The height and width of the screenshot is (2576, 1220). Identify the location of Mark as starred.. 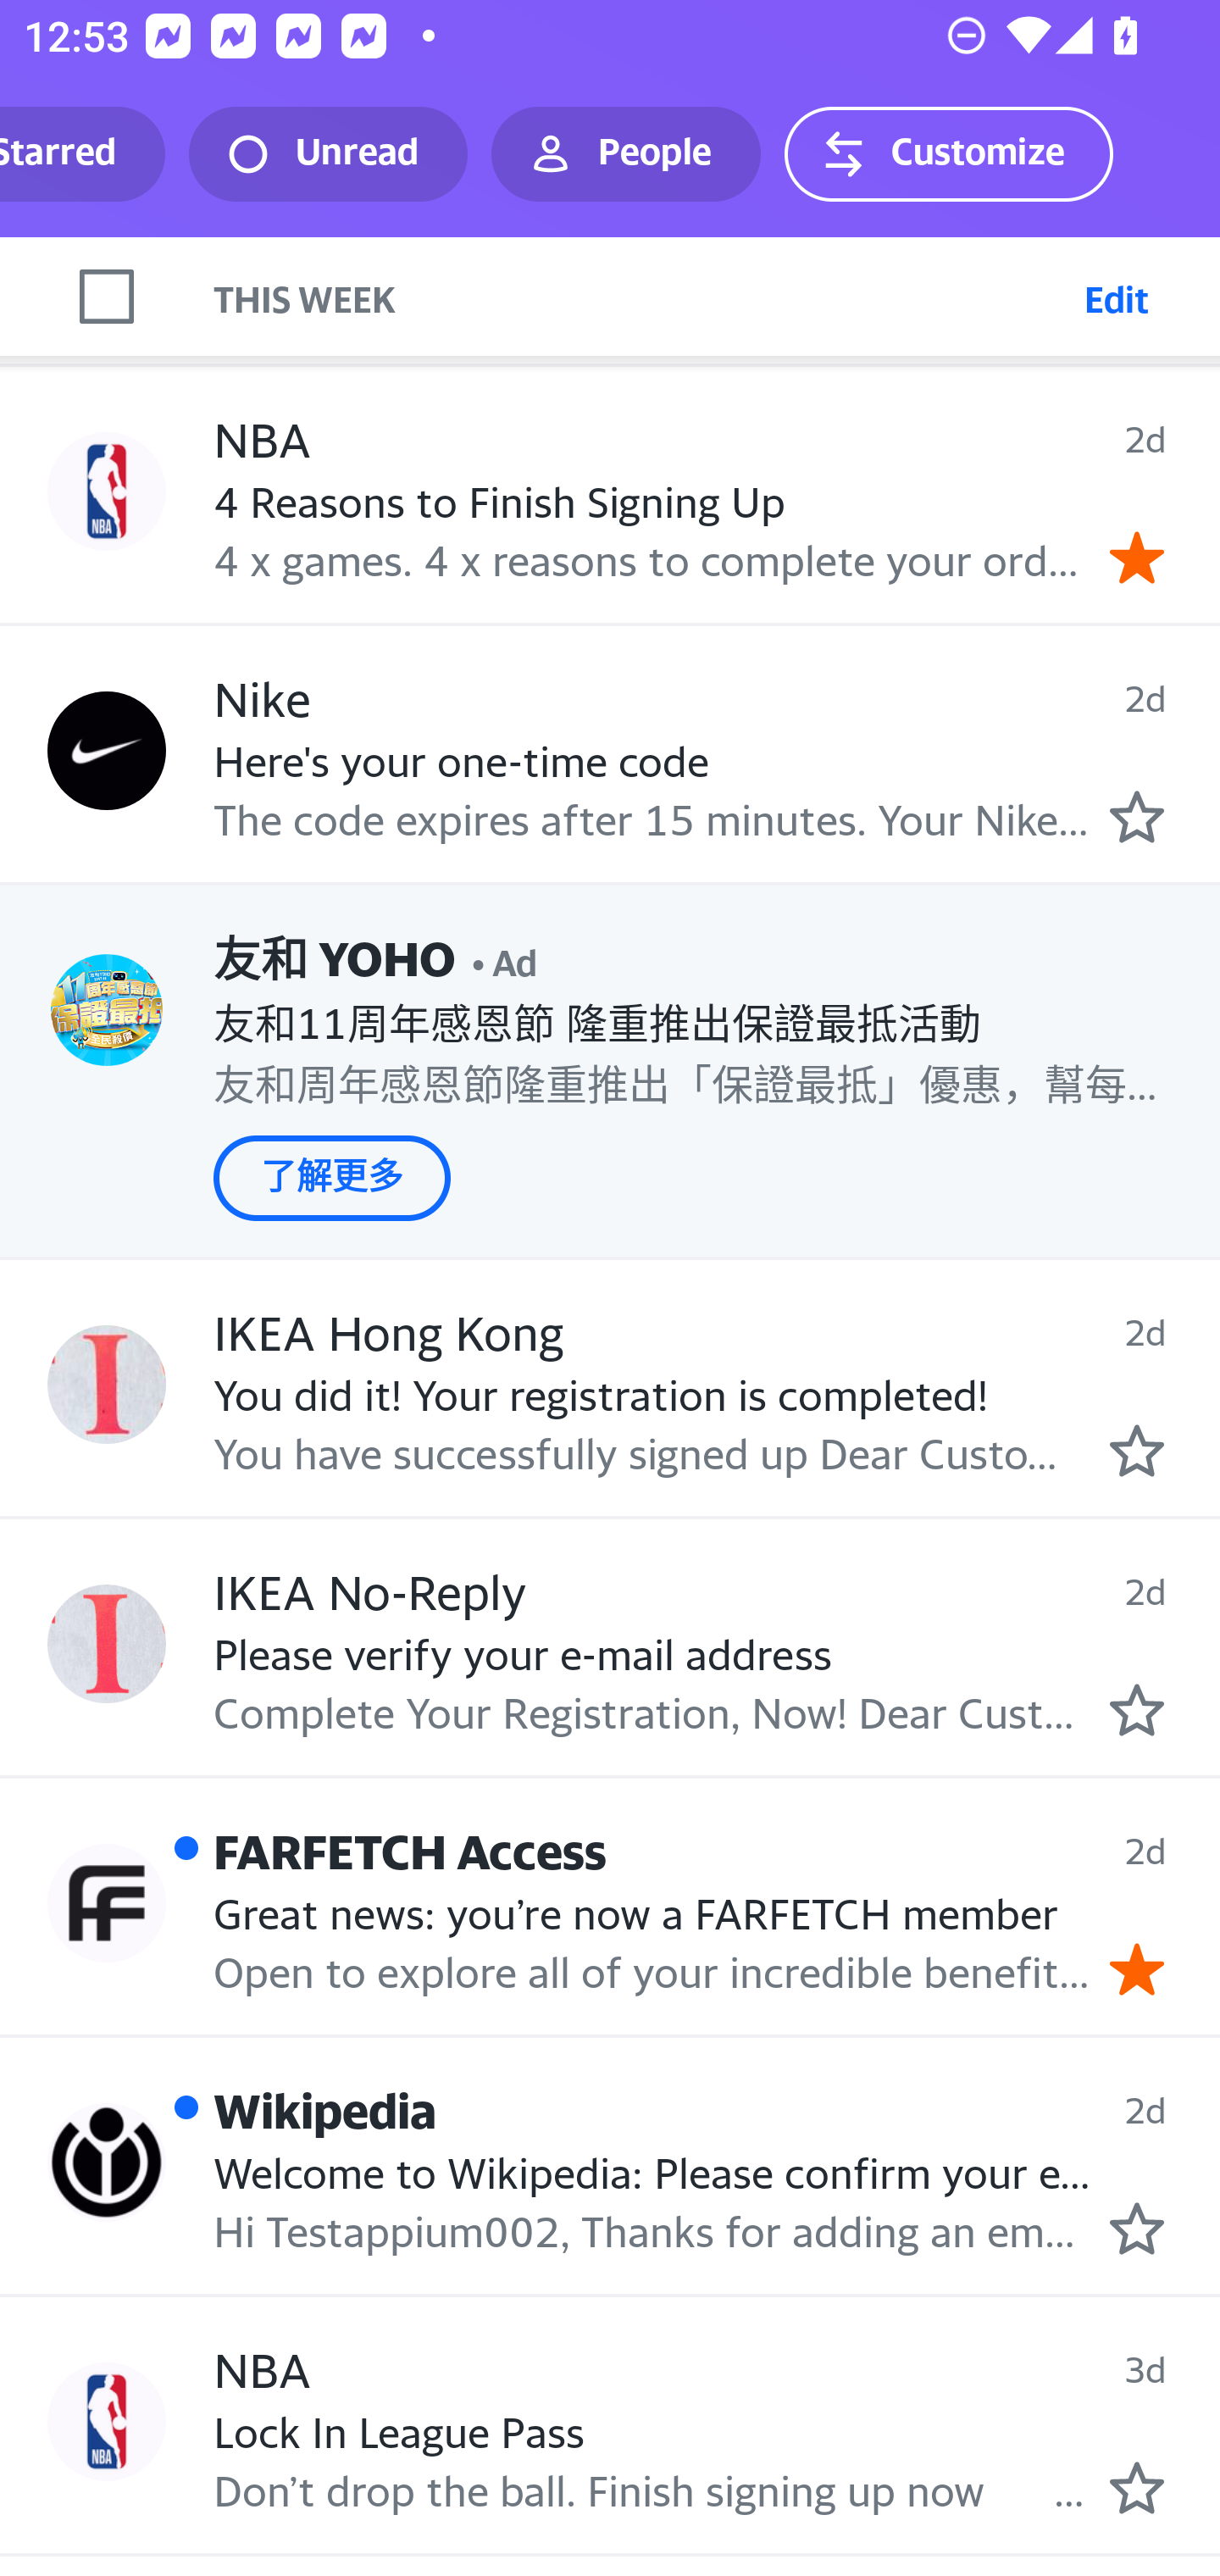
(1137, 2229).